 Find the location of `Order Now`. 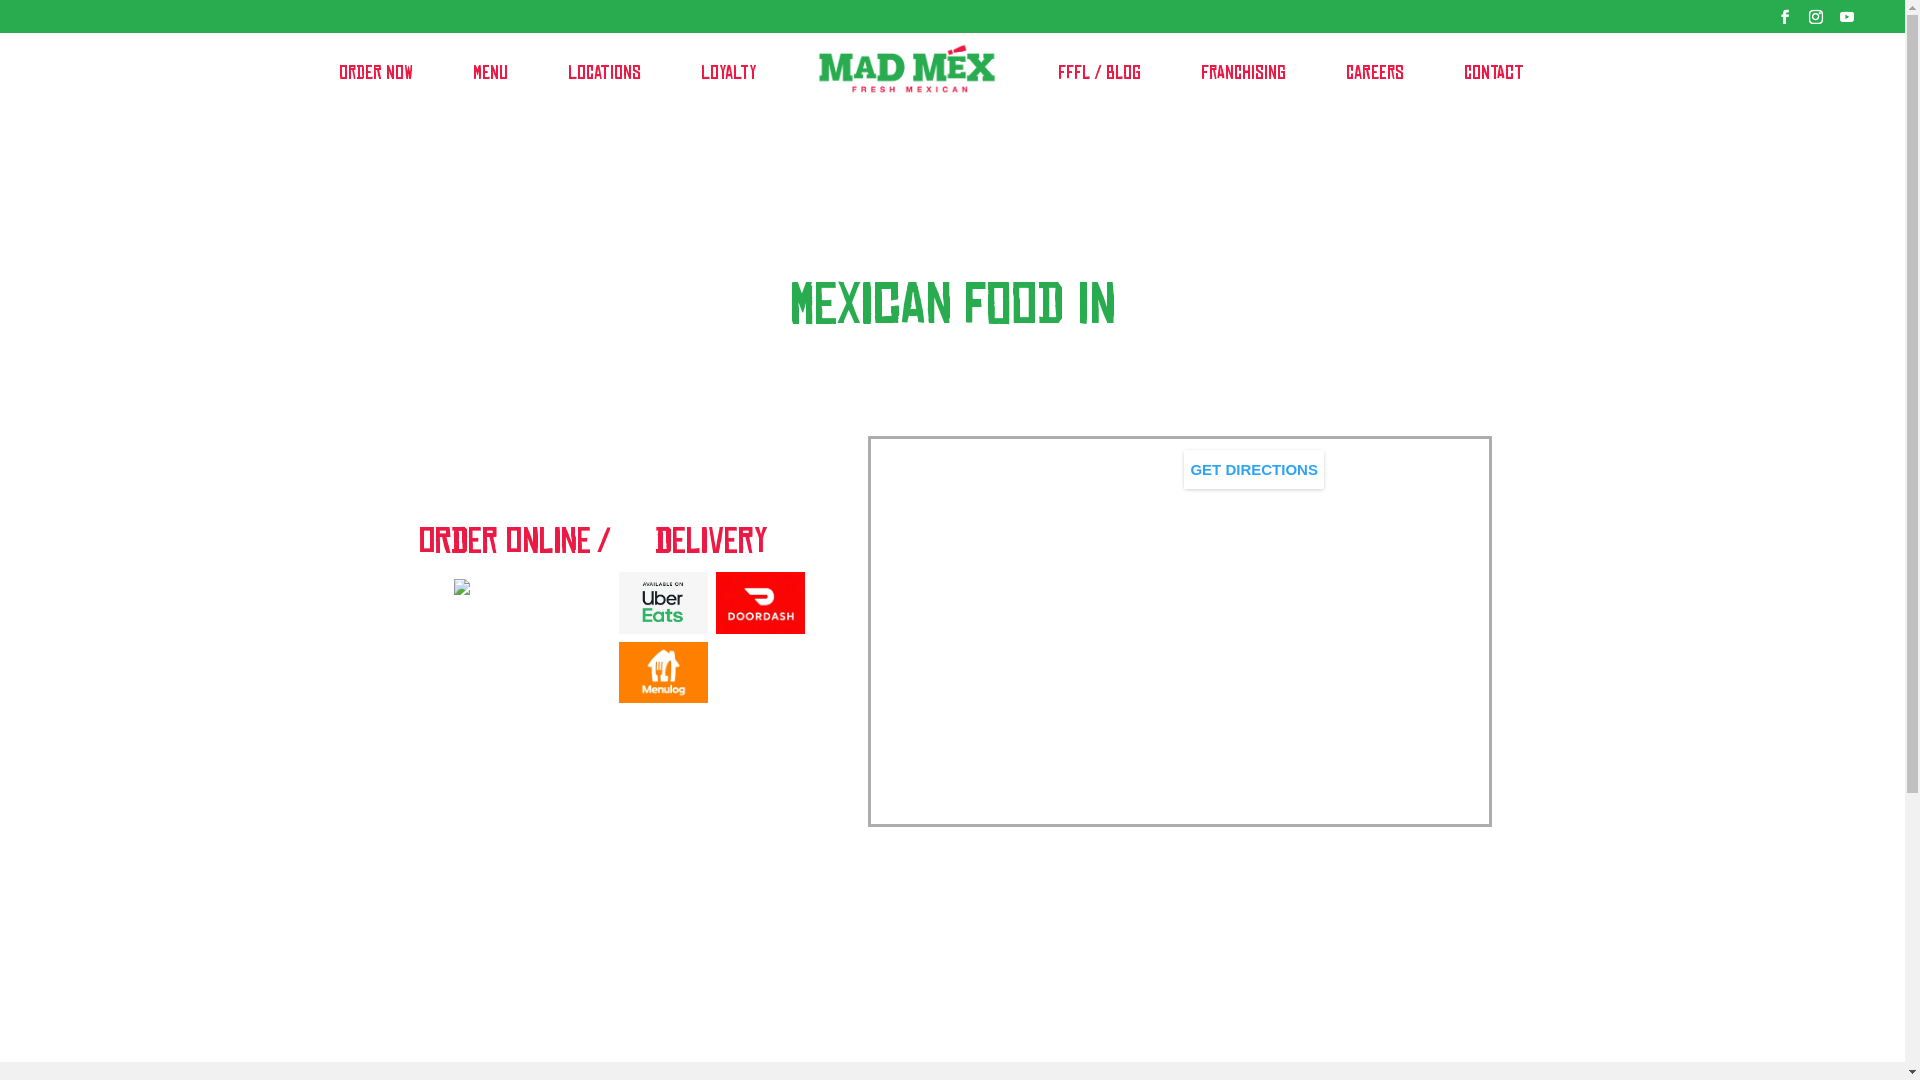

Order Now is located at coordinates (376, 73).